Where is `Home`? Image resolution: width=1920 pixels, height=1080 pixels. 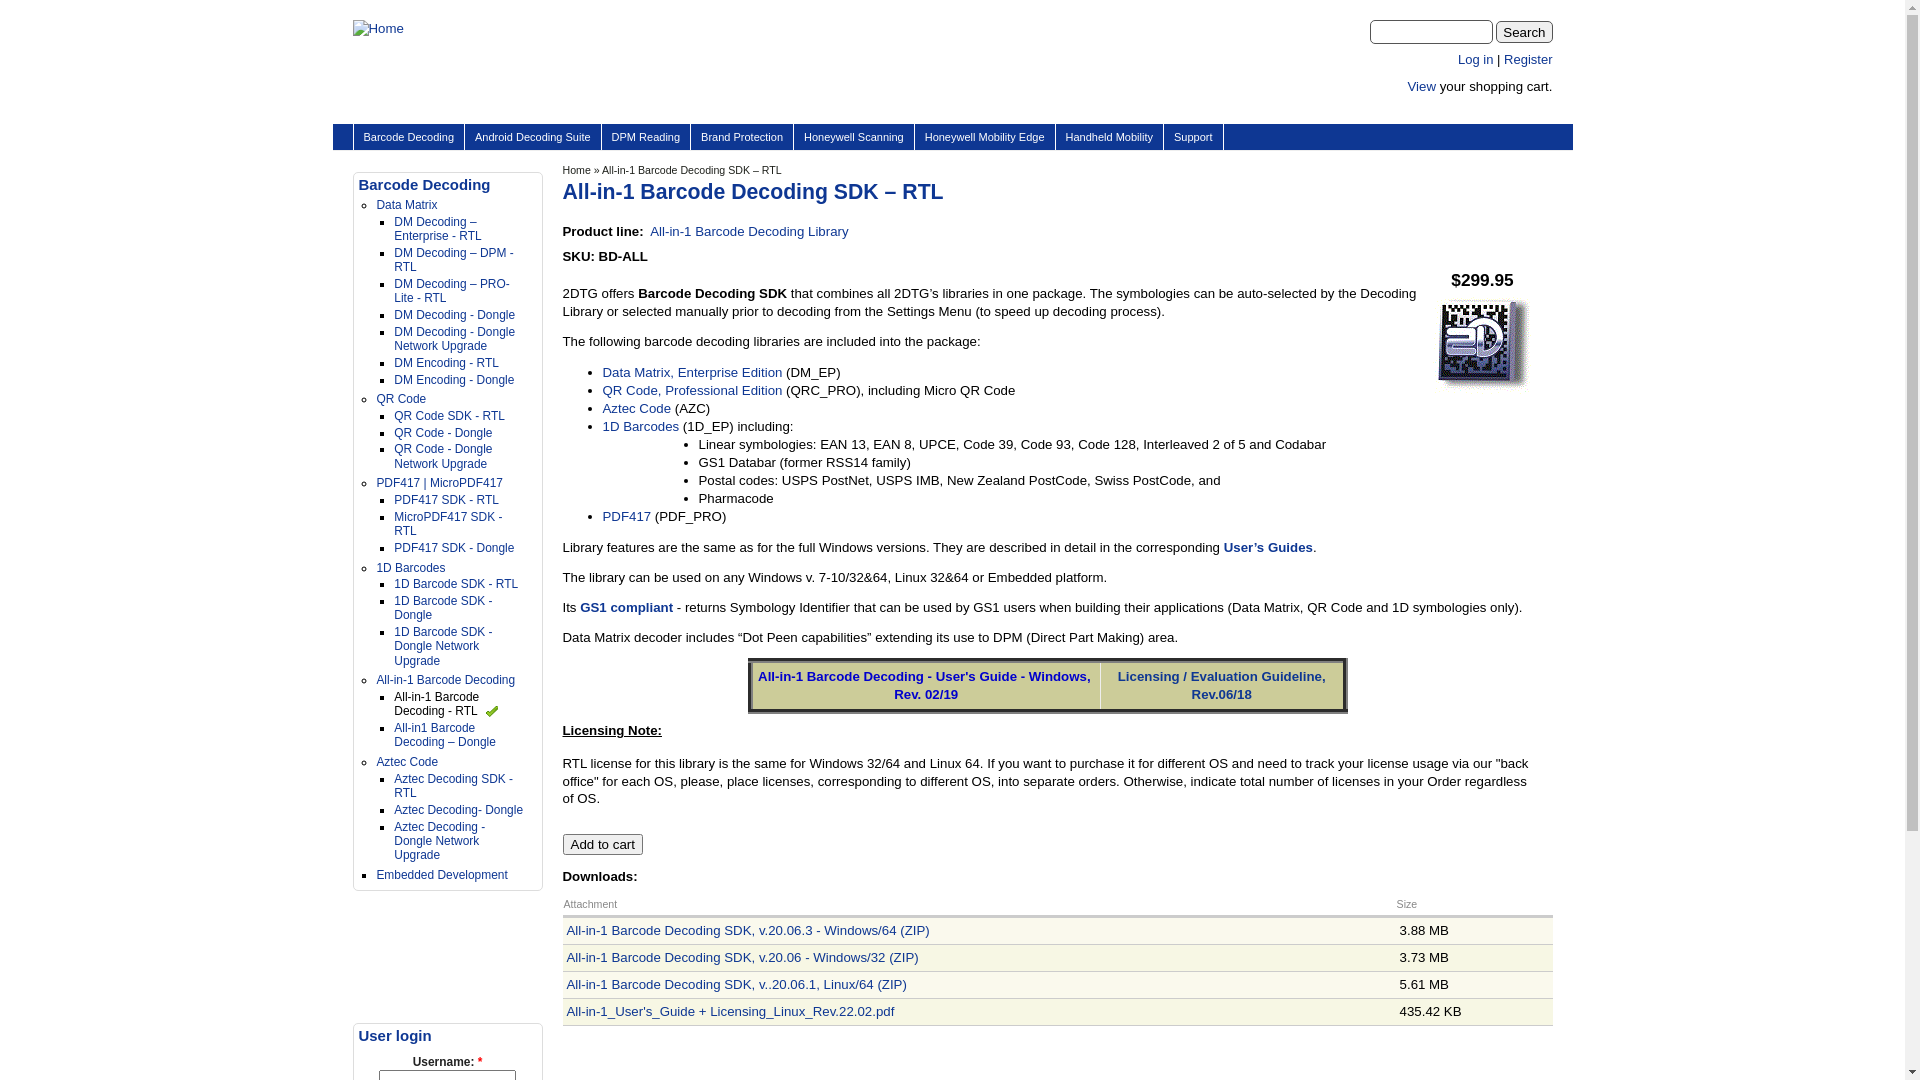 Home is located at coordinates (576, 170).